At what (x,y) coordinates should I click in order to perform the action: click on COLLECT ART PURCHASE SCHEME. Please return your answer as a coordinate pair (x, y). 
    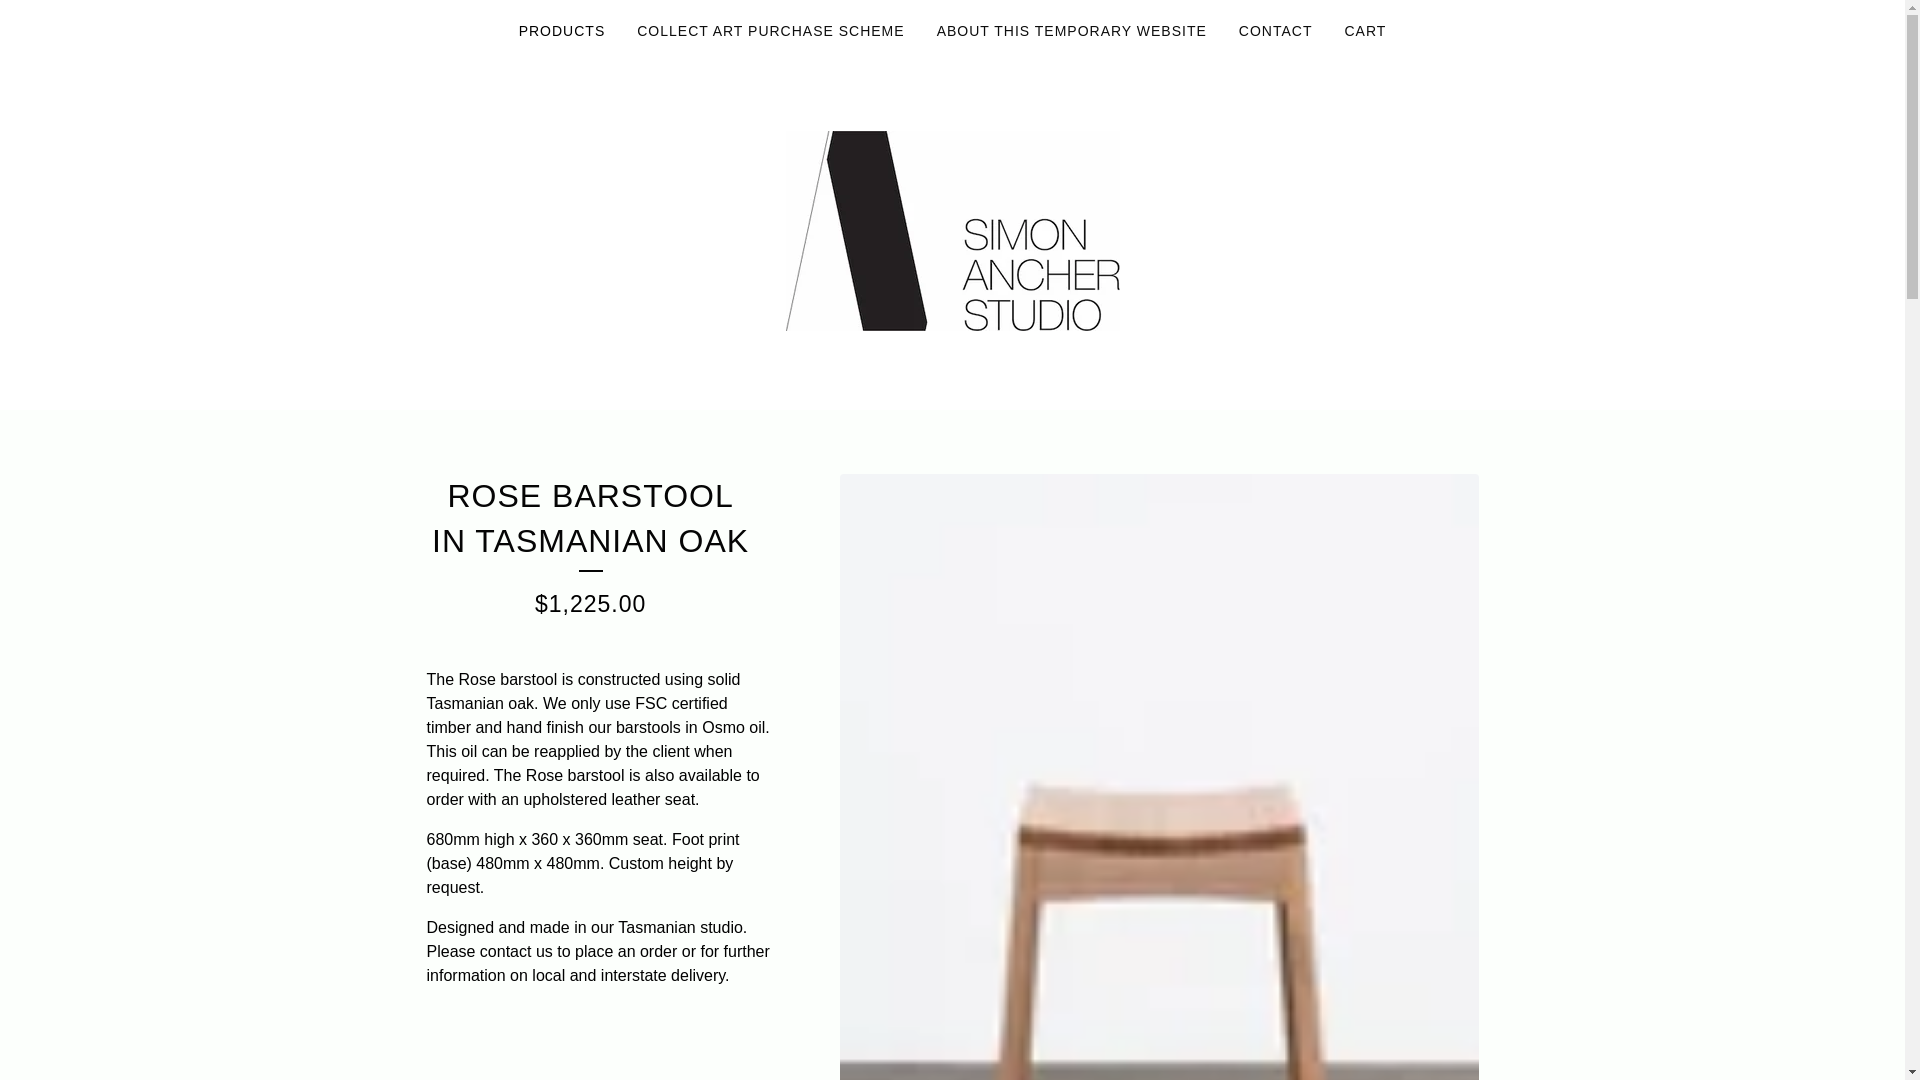
    Looking at the image, I should click on (770, 31).